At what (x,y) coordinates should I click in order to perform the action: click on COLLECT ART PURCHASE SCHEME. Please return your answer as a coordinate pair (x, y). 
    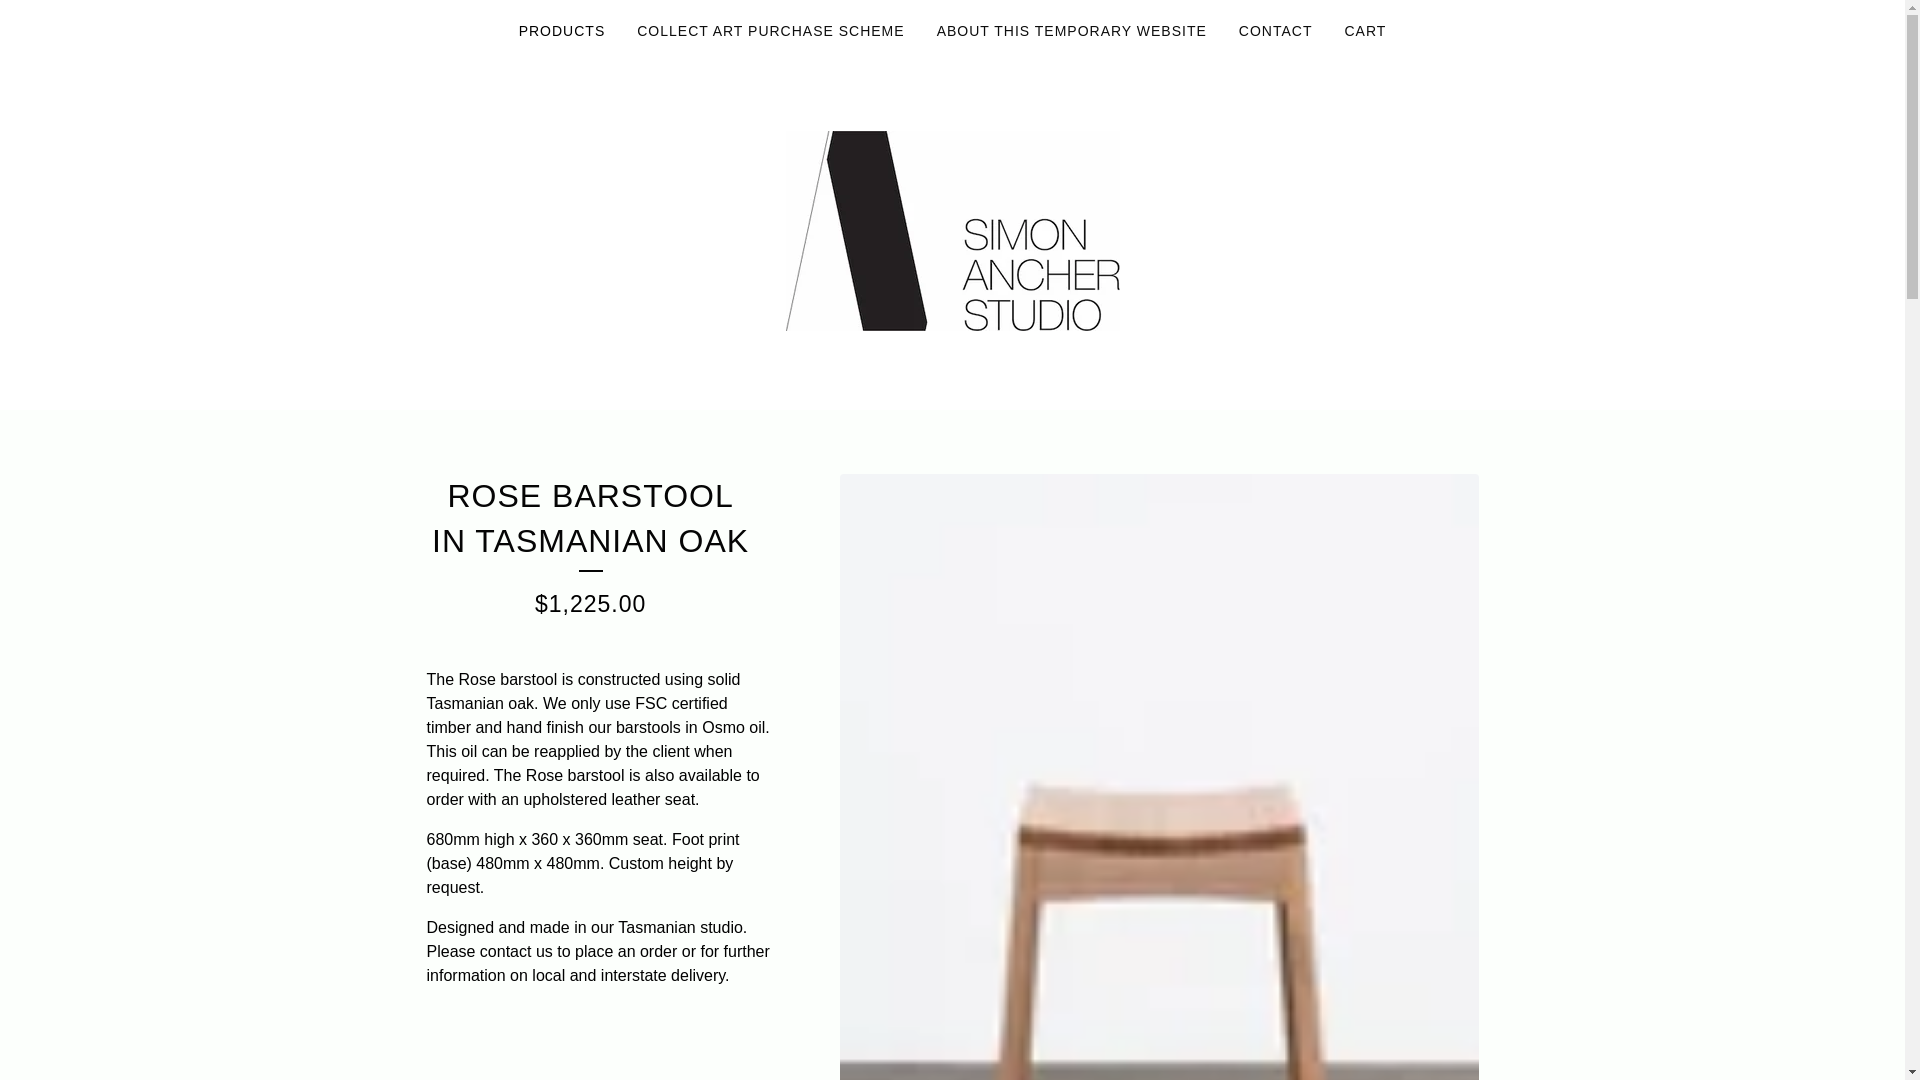
    Looking at the image, I should click on (770, 31).